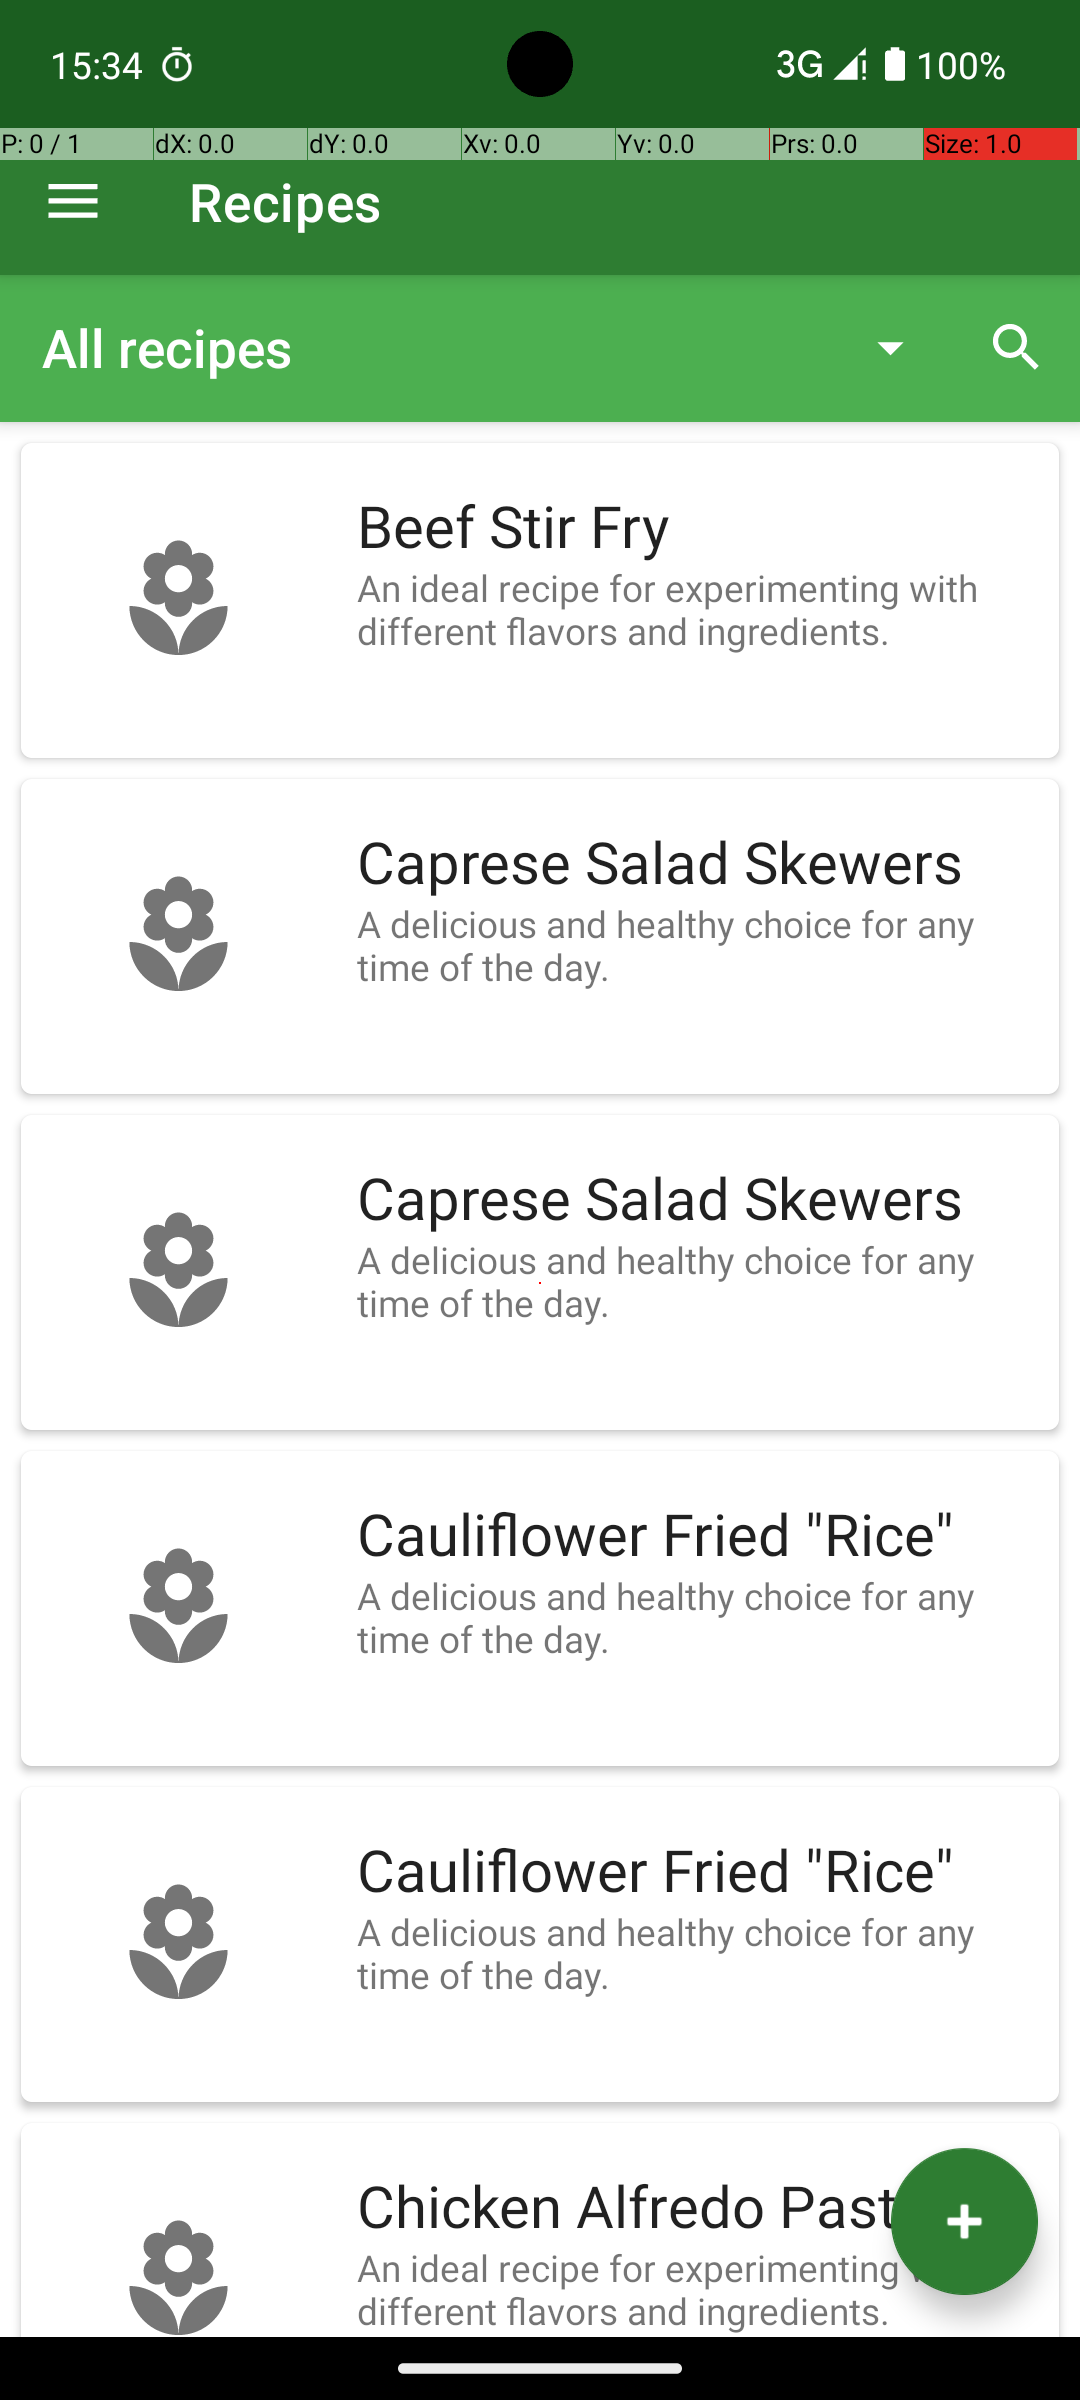 Image resolution: width=1080 pixels, height=2400 pixels. What do you see at coordinates (698, 2208) in the screenshot?
I see `Chicken Alfredo Pasta` at bounding box center [698, 2208].